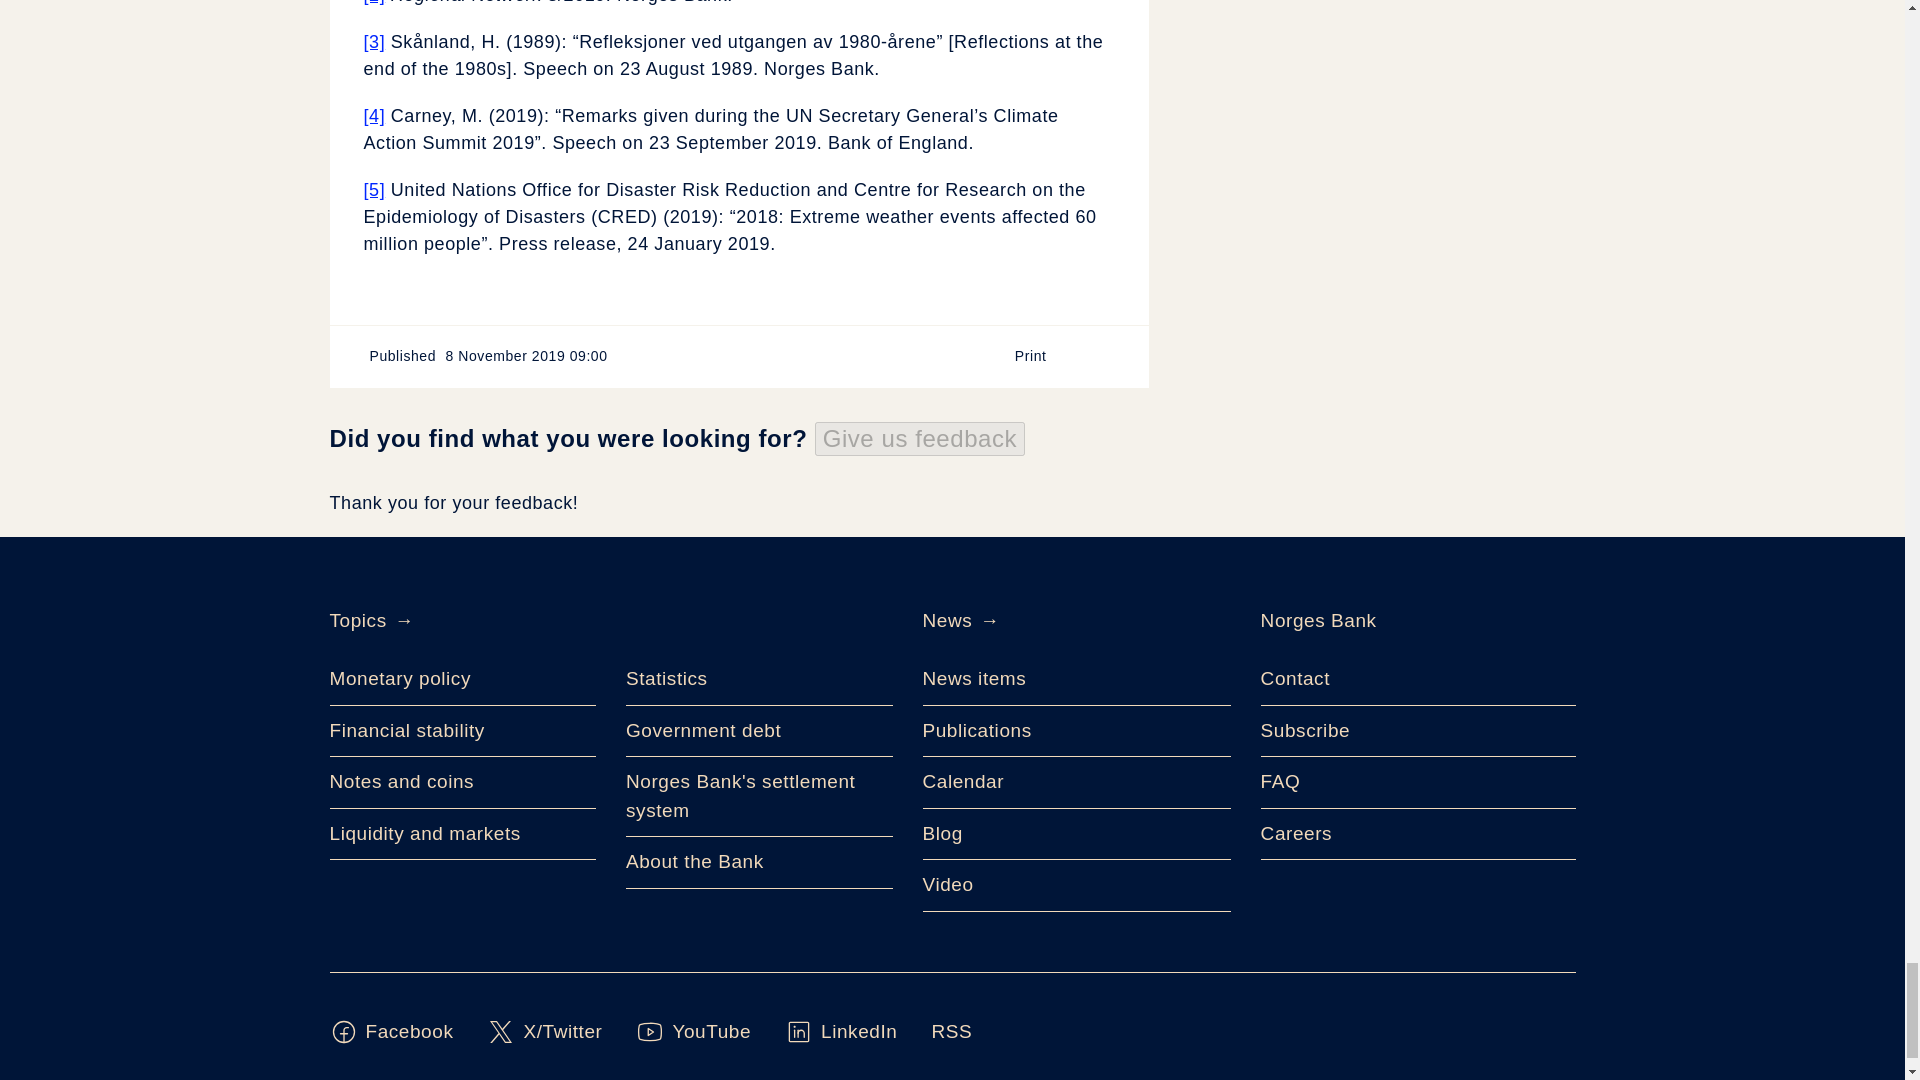 This screenshot has height=1080, width=1920. Describe the element at coordinates (758, 680) in the screenshot. I see `Statistics` at that location.